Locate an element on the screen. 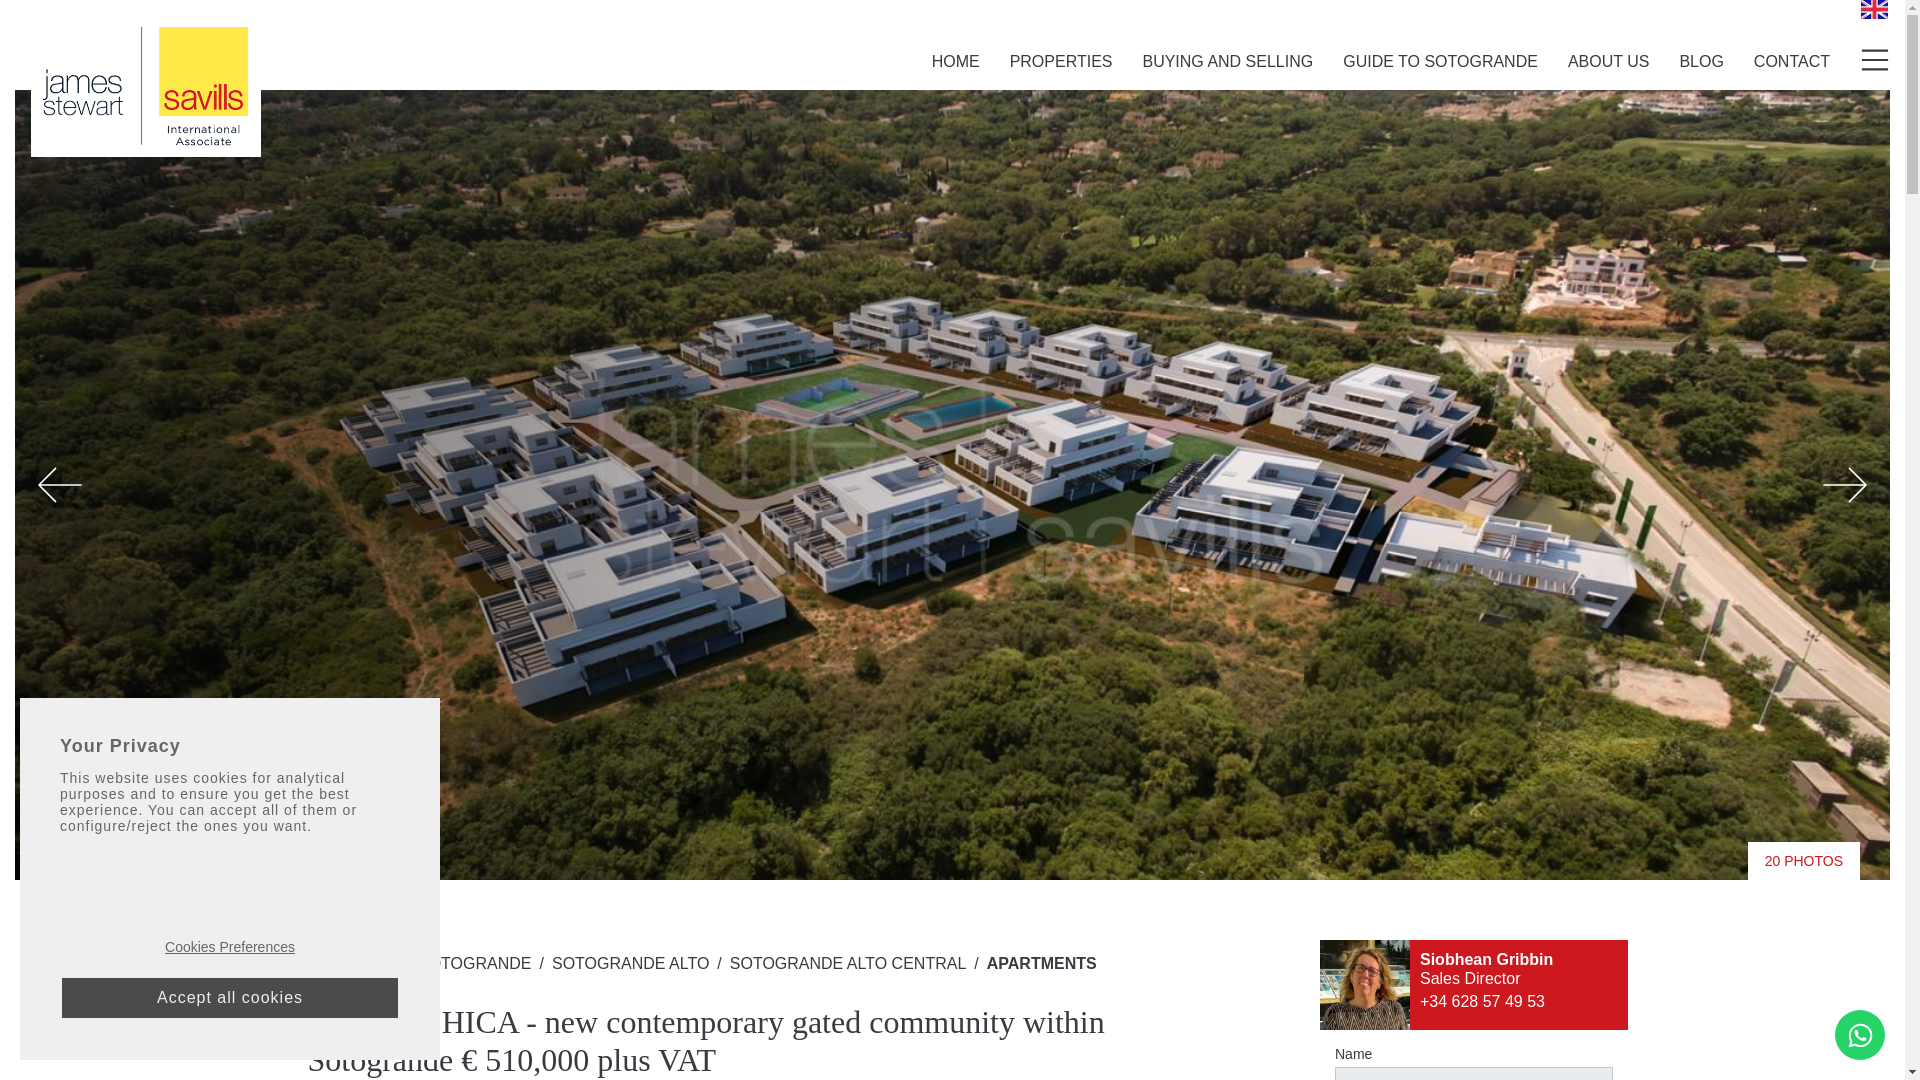 This screenshot has width=1920, height=1080. Properties for sale in Sotogrande is located at coordinates (474, 963).